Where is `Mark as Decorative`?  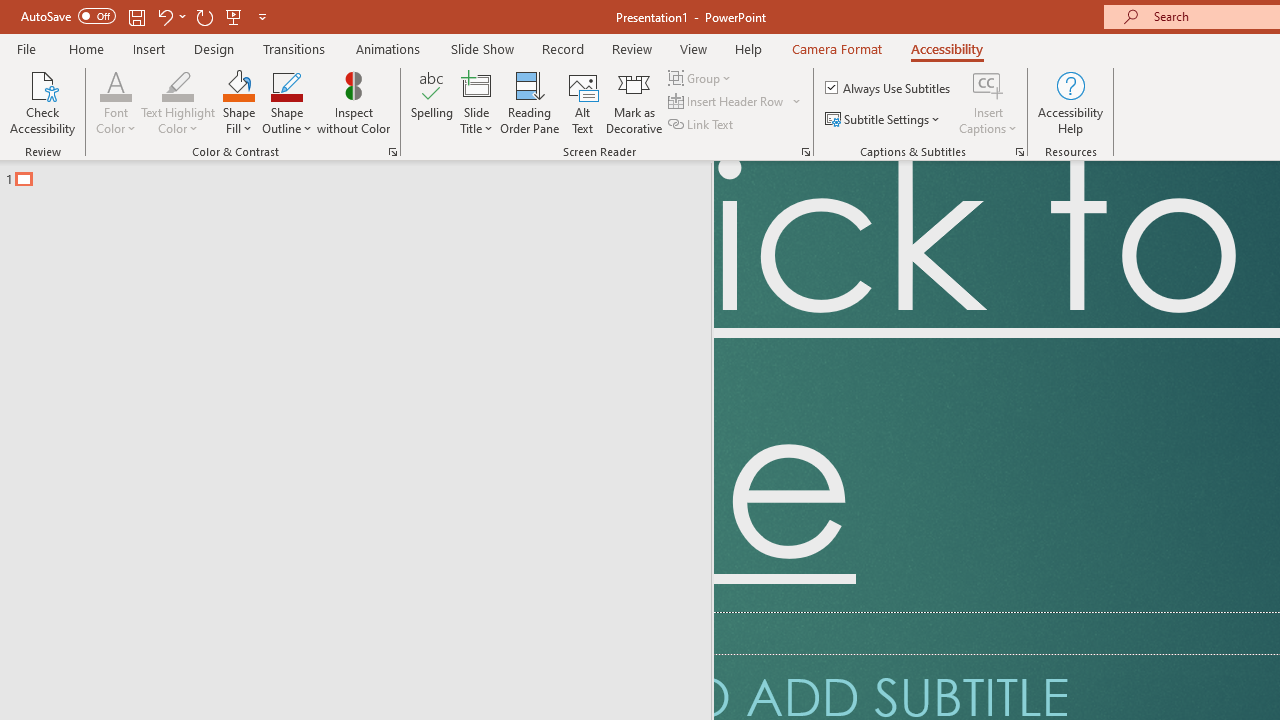 Mark as Decorative is located at coordinates (634, 102).